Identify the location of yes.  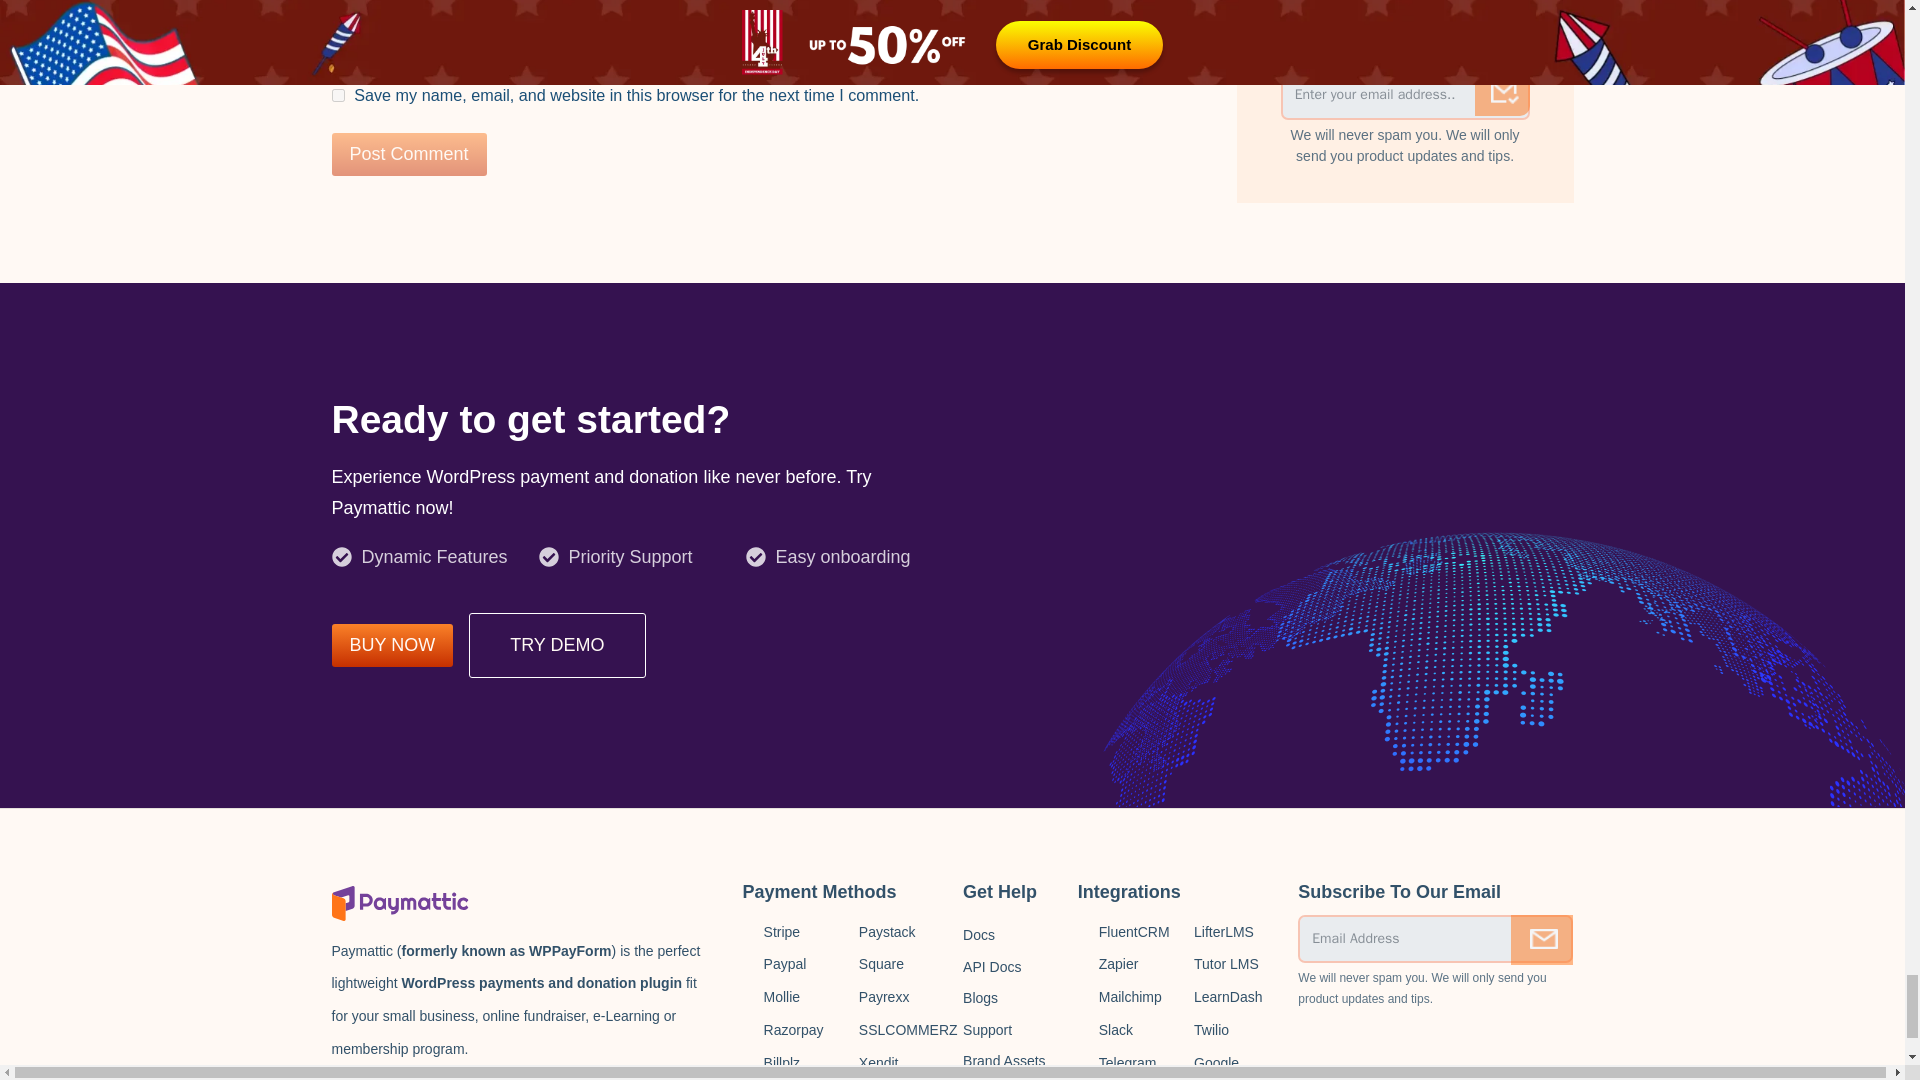
(338, 94).